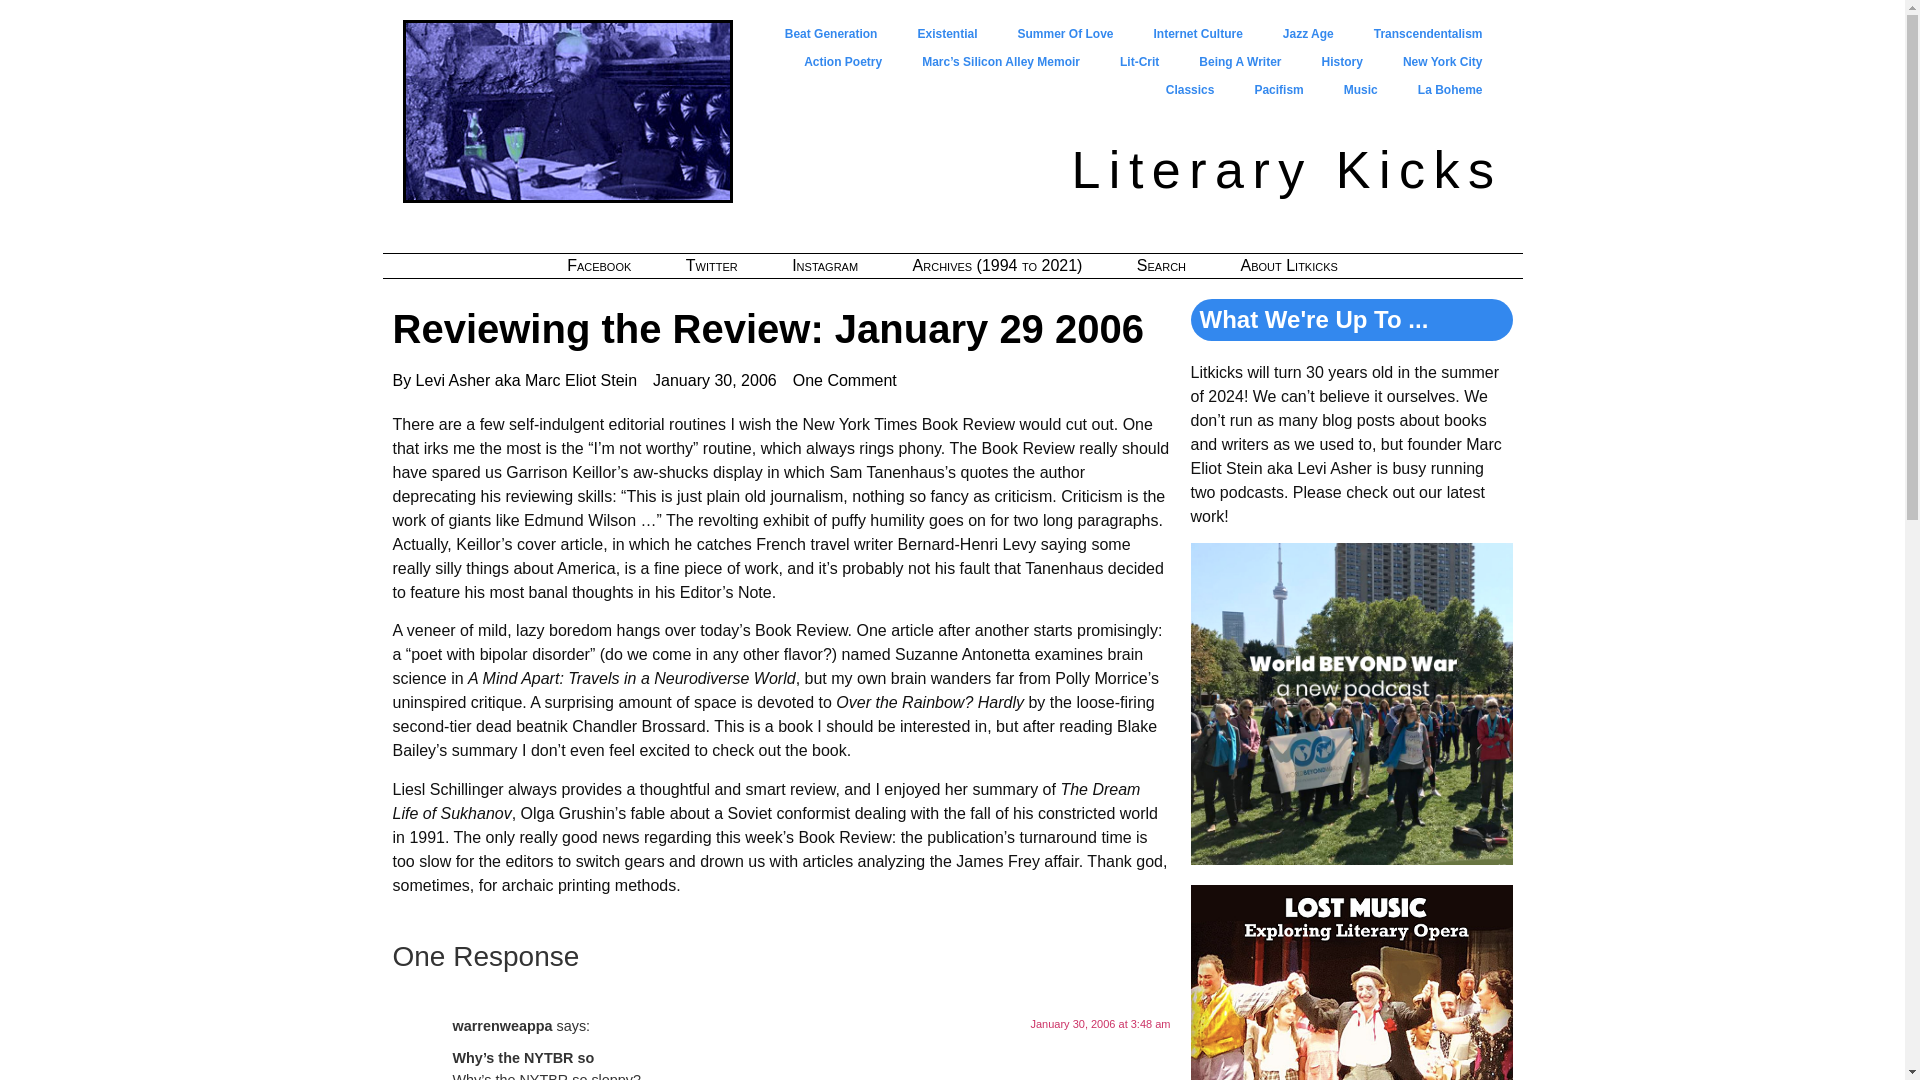 The height and width of the screenshot is (1080, 1920). What do you see at coordinates (946, 34) in the screenshot?
I see `Existential` at bounding box center [946, 34].